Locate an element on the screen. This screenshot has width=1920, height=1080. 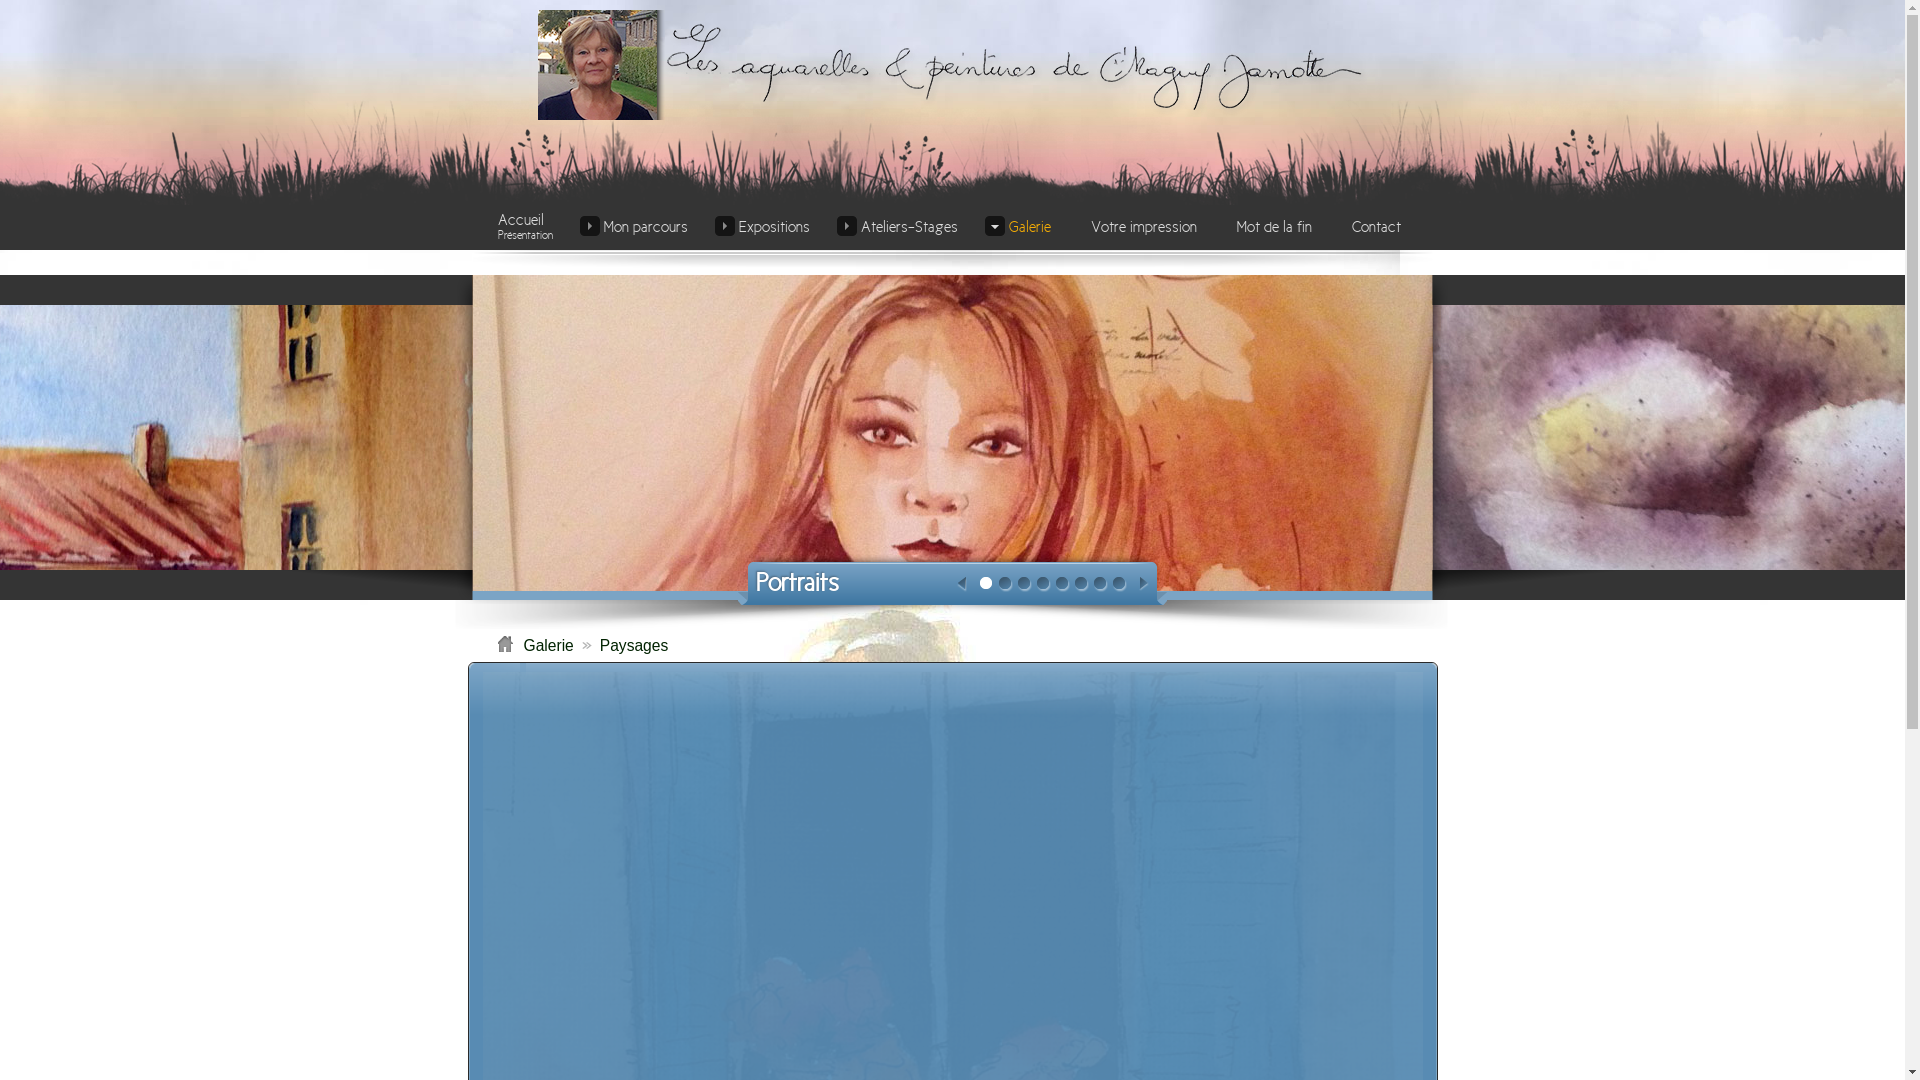
RETOUR EN HAUT is located at coordinates (952, 966).